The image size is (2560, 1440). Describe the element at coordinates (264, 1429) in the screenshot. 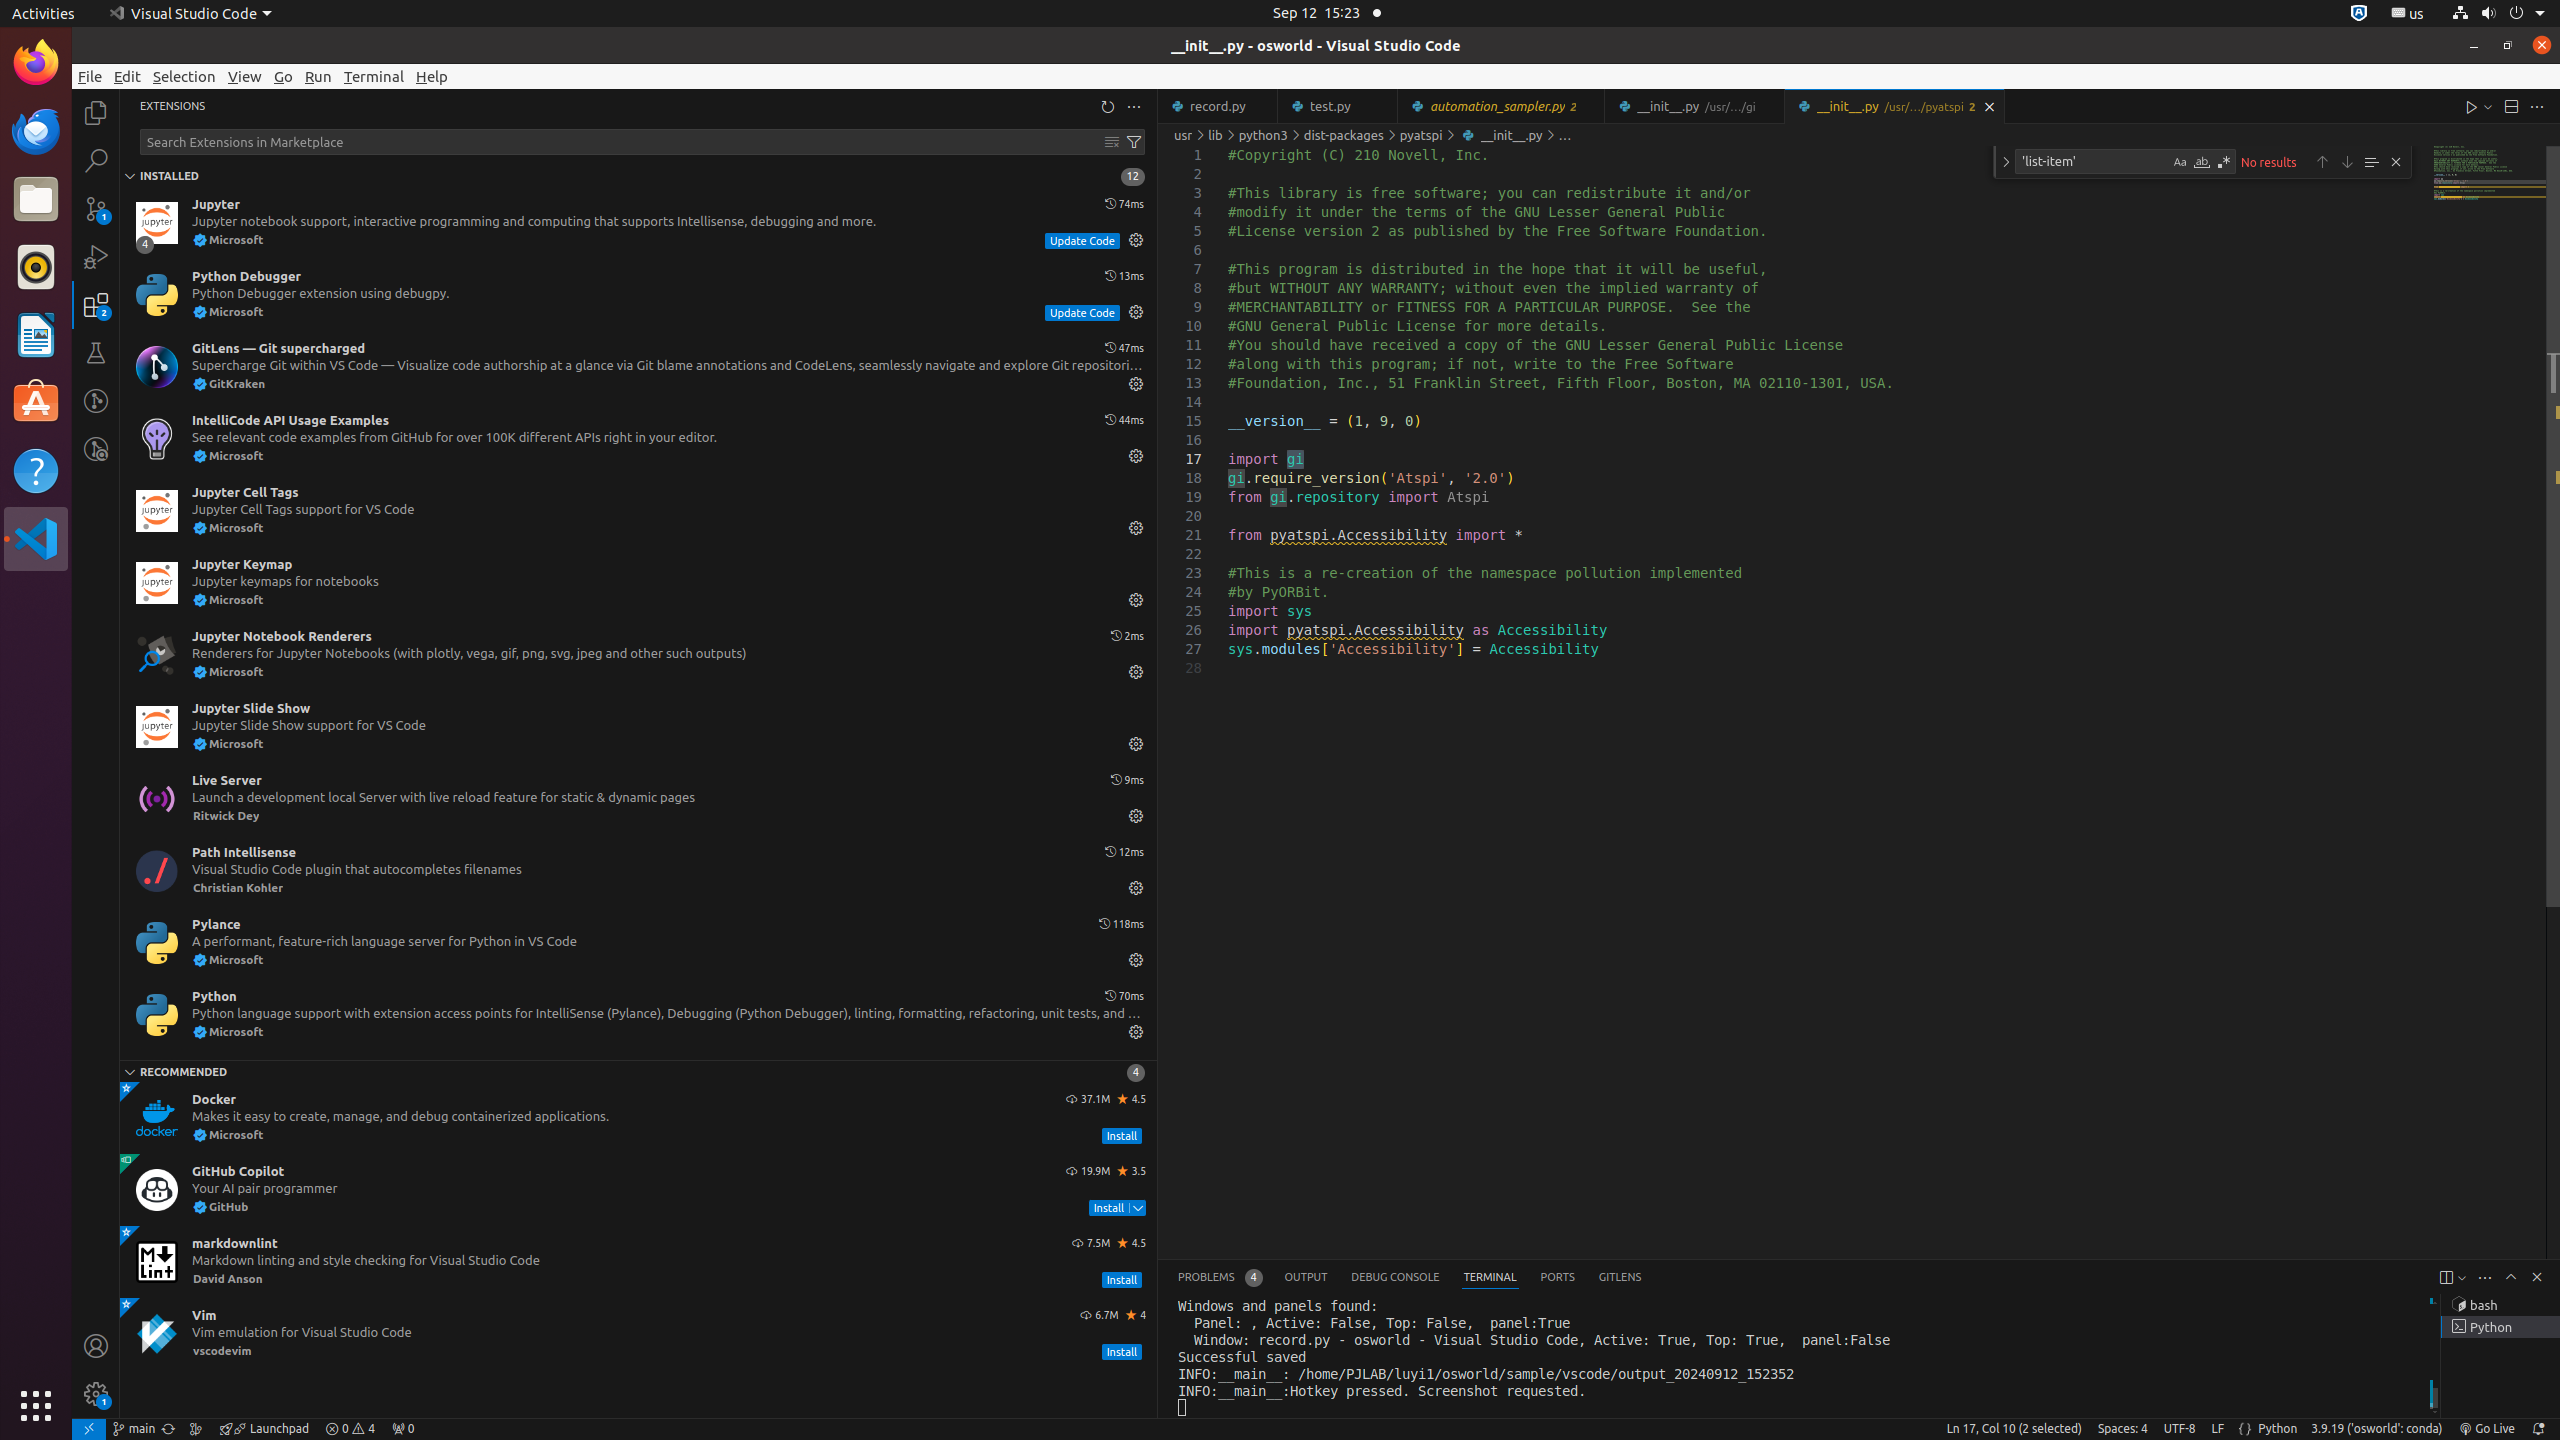

I see `rocket gitlens-unplug Launchpad, GitLens Launchpad ᴘʀᴇᴠɪᴇᴡ    &mdash;    [$(question)](command:gitlens.launchpad.indicator.action?%22info%22 "What is this?") [$(gear)](command:workbench.action.openSettings?%22gitlens.launchpad%22 "Settings")  |  [$(circle-slash) Hide](command:gitlens.launchpad.indicator.action?%22hide%22 "Hide") --- [Launchpad](command:gitlens.launchpad.indicator.action?%info%22 "Learn about Launchpad") organizes your pull requests into actionable groups to help you focus and keep your team unblocked. It's always accessible using the `GitLens: Open Launchpad` command from the Command Palette. --- [Connect an integration](command:gitlens.showLaunchpad?%7B%22source%22%3A%22launchpad-indicator%22%7D "Connect an integration") to get started.` at that location.